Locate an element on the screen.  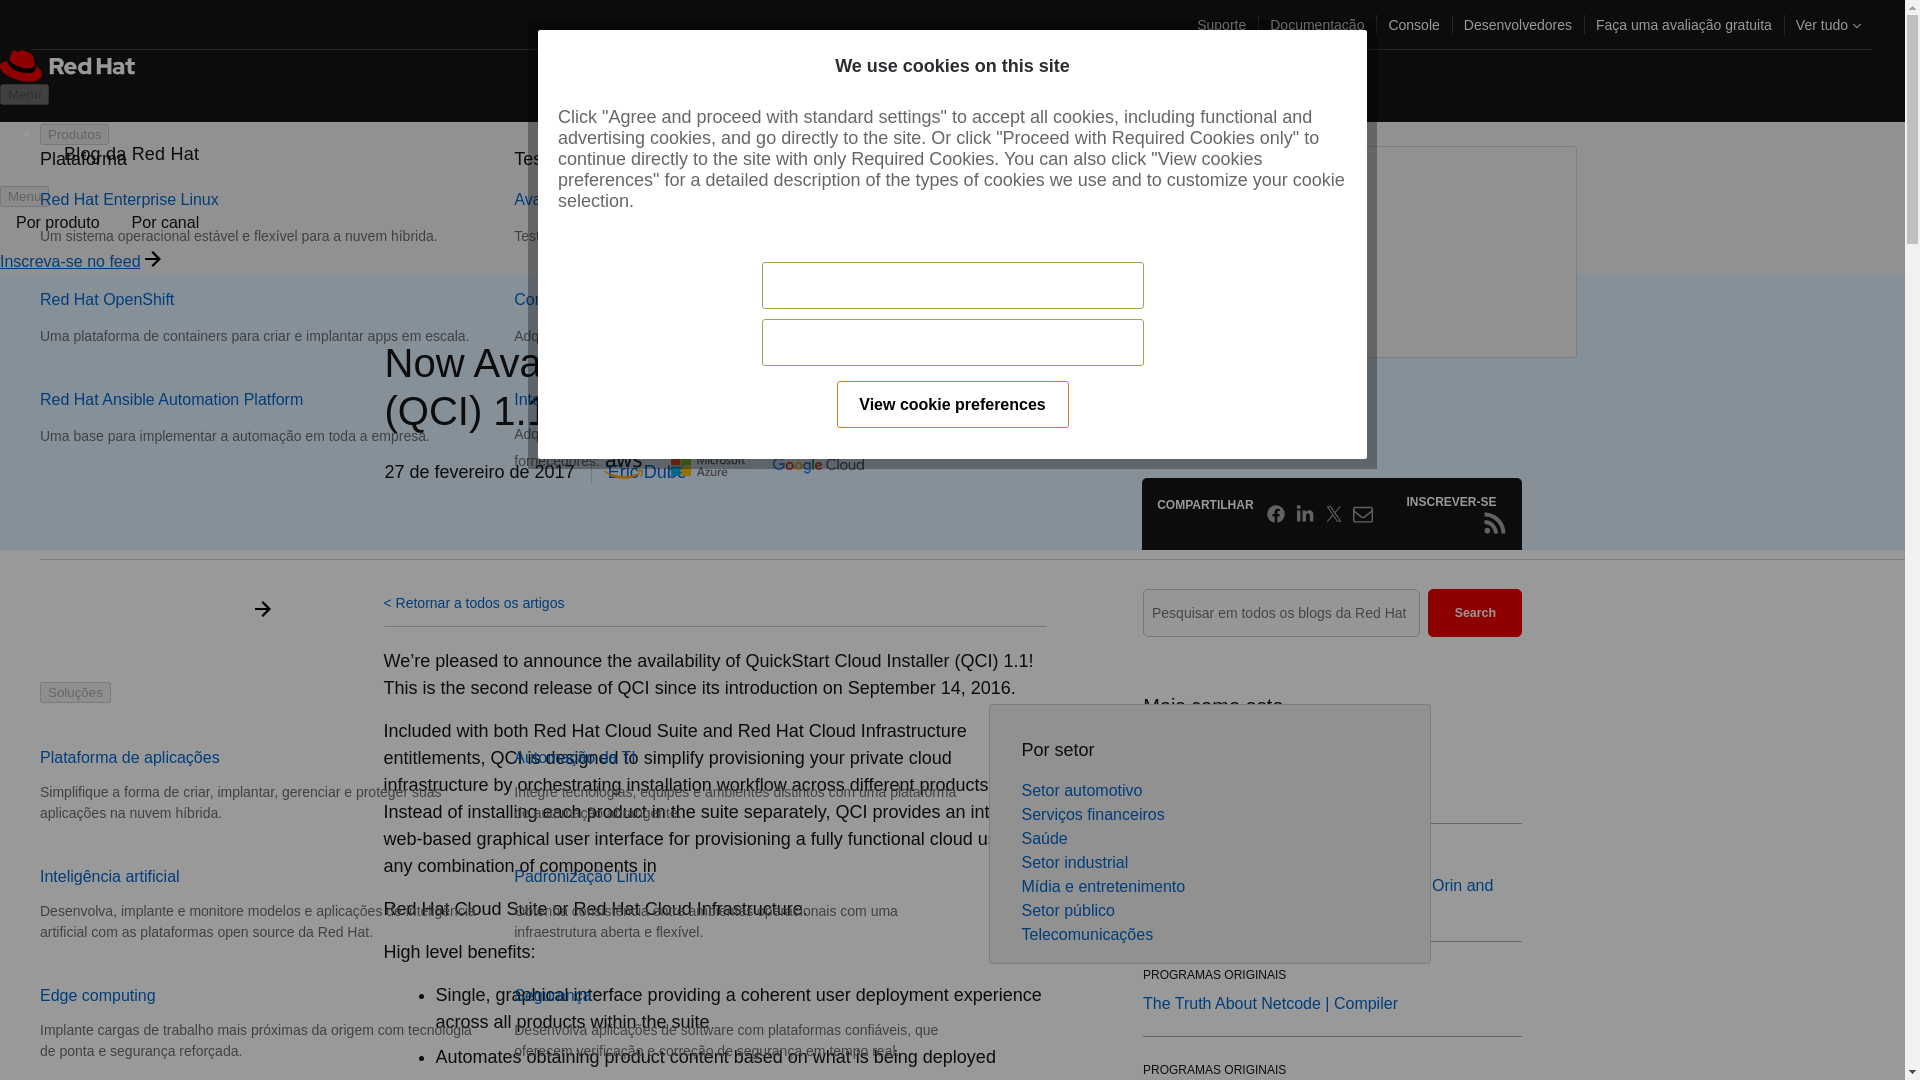
Inscreva-se no feed is located at coordinates (70, 261).